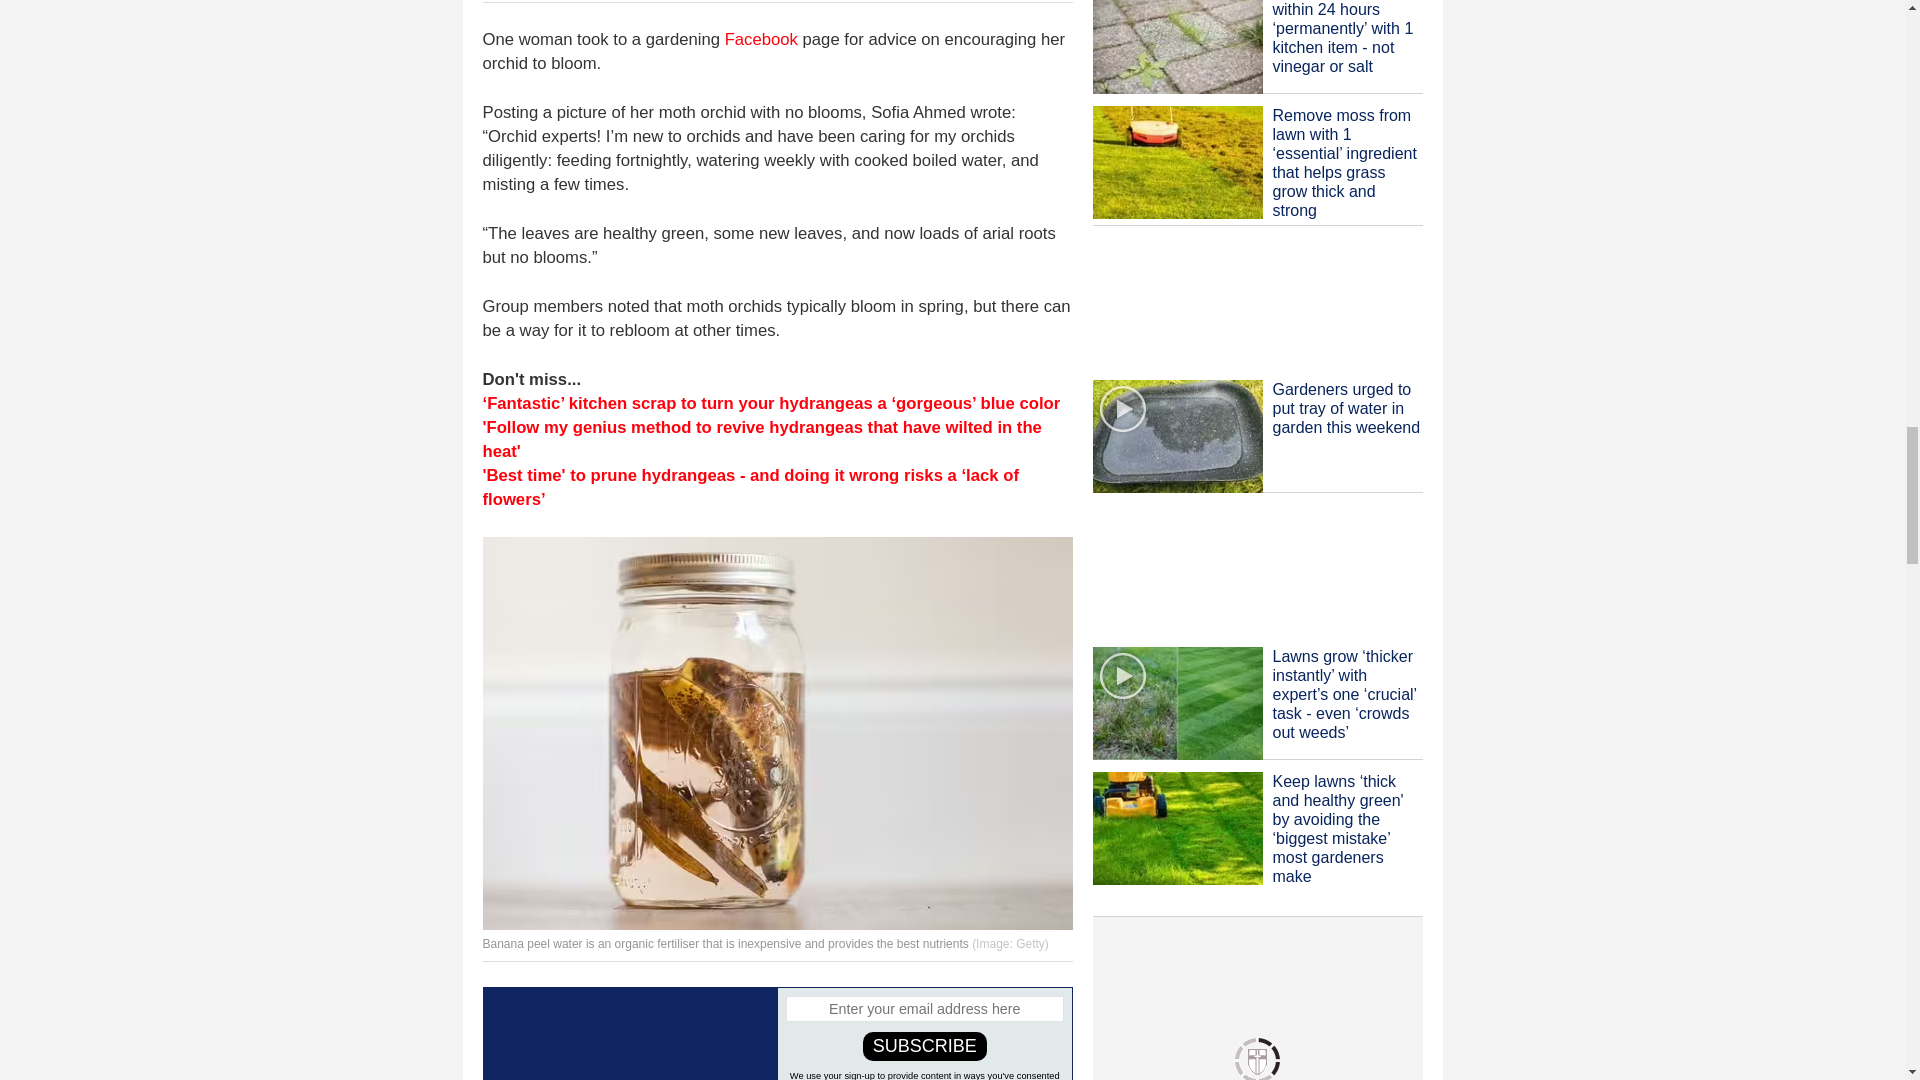  What do you see at coordinates (629, 1034) in the screenshot?
I see `Sign up for FREE royal alerts` at bounding box center [629, 1034].